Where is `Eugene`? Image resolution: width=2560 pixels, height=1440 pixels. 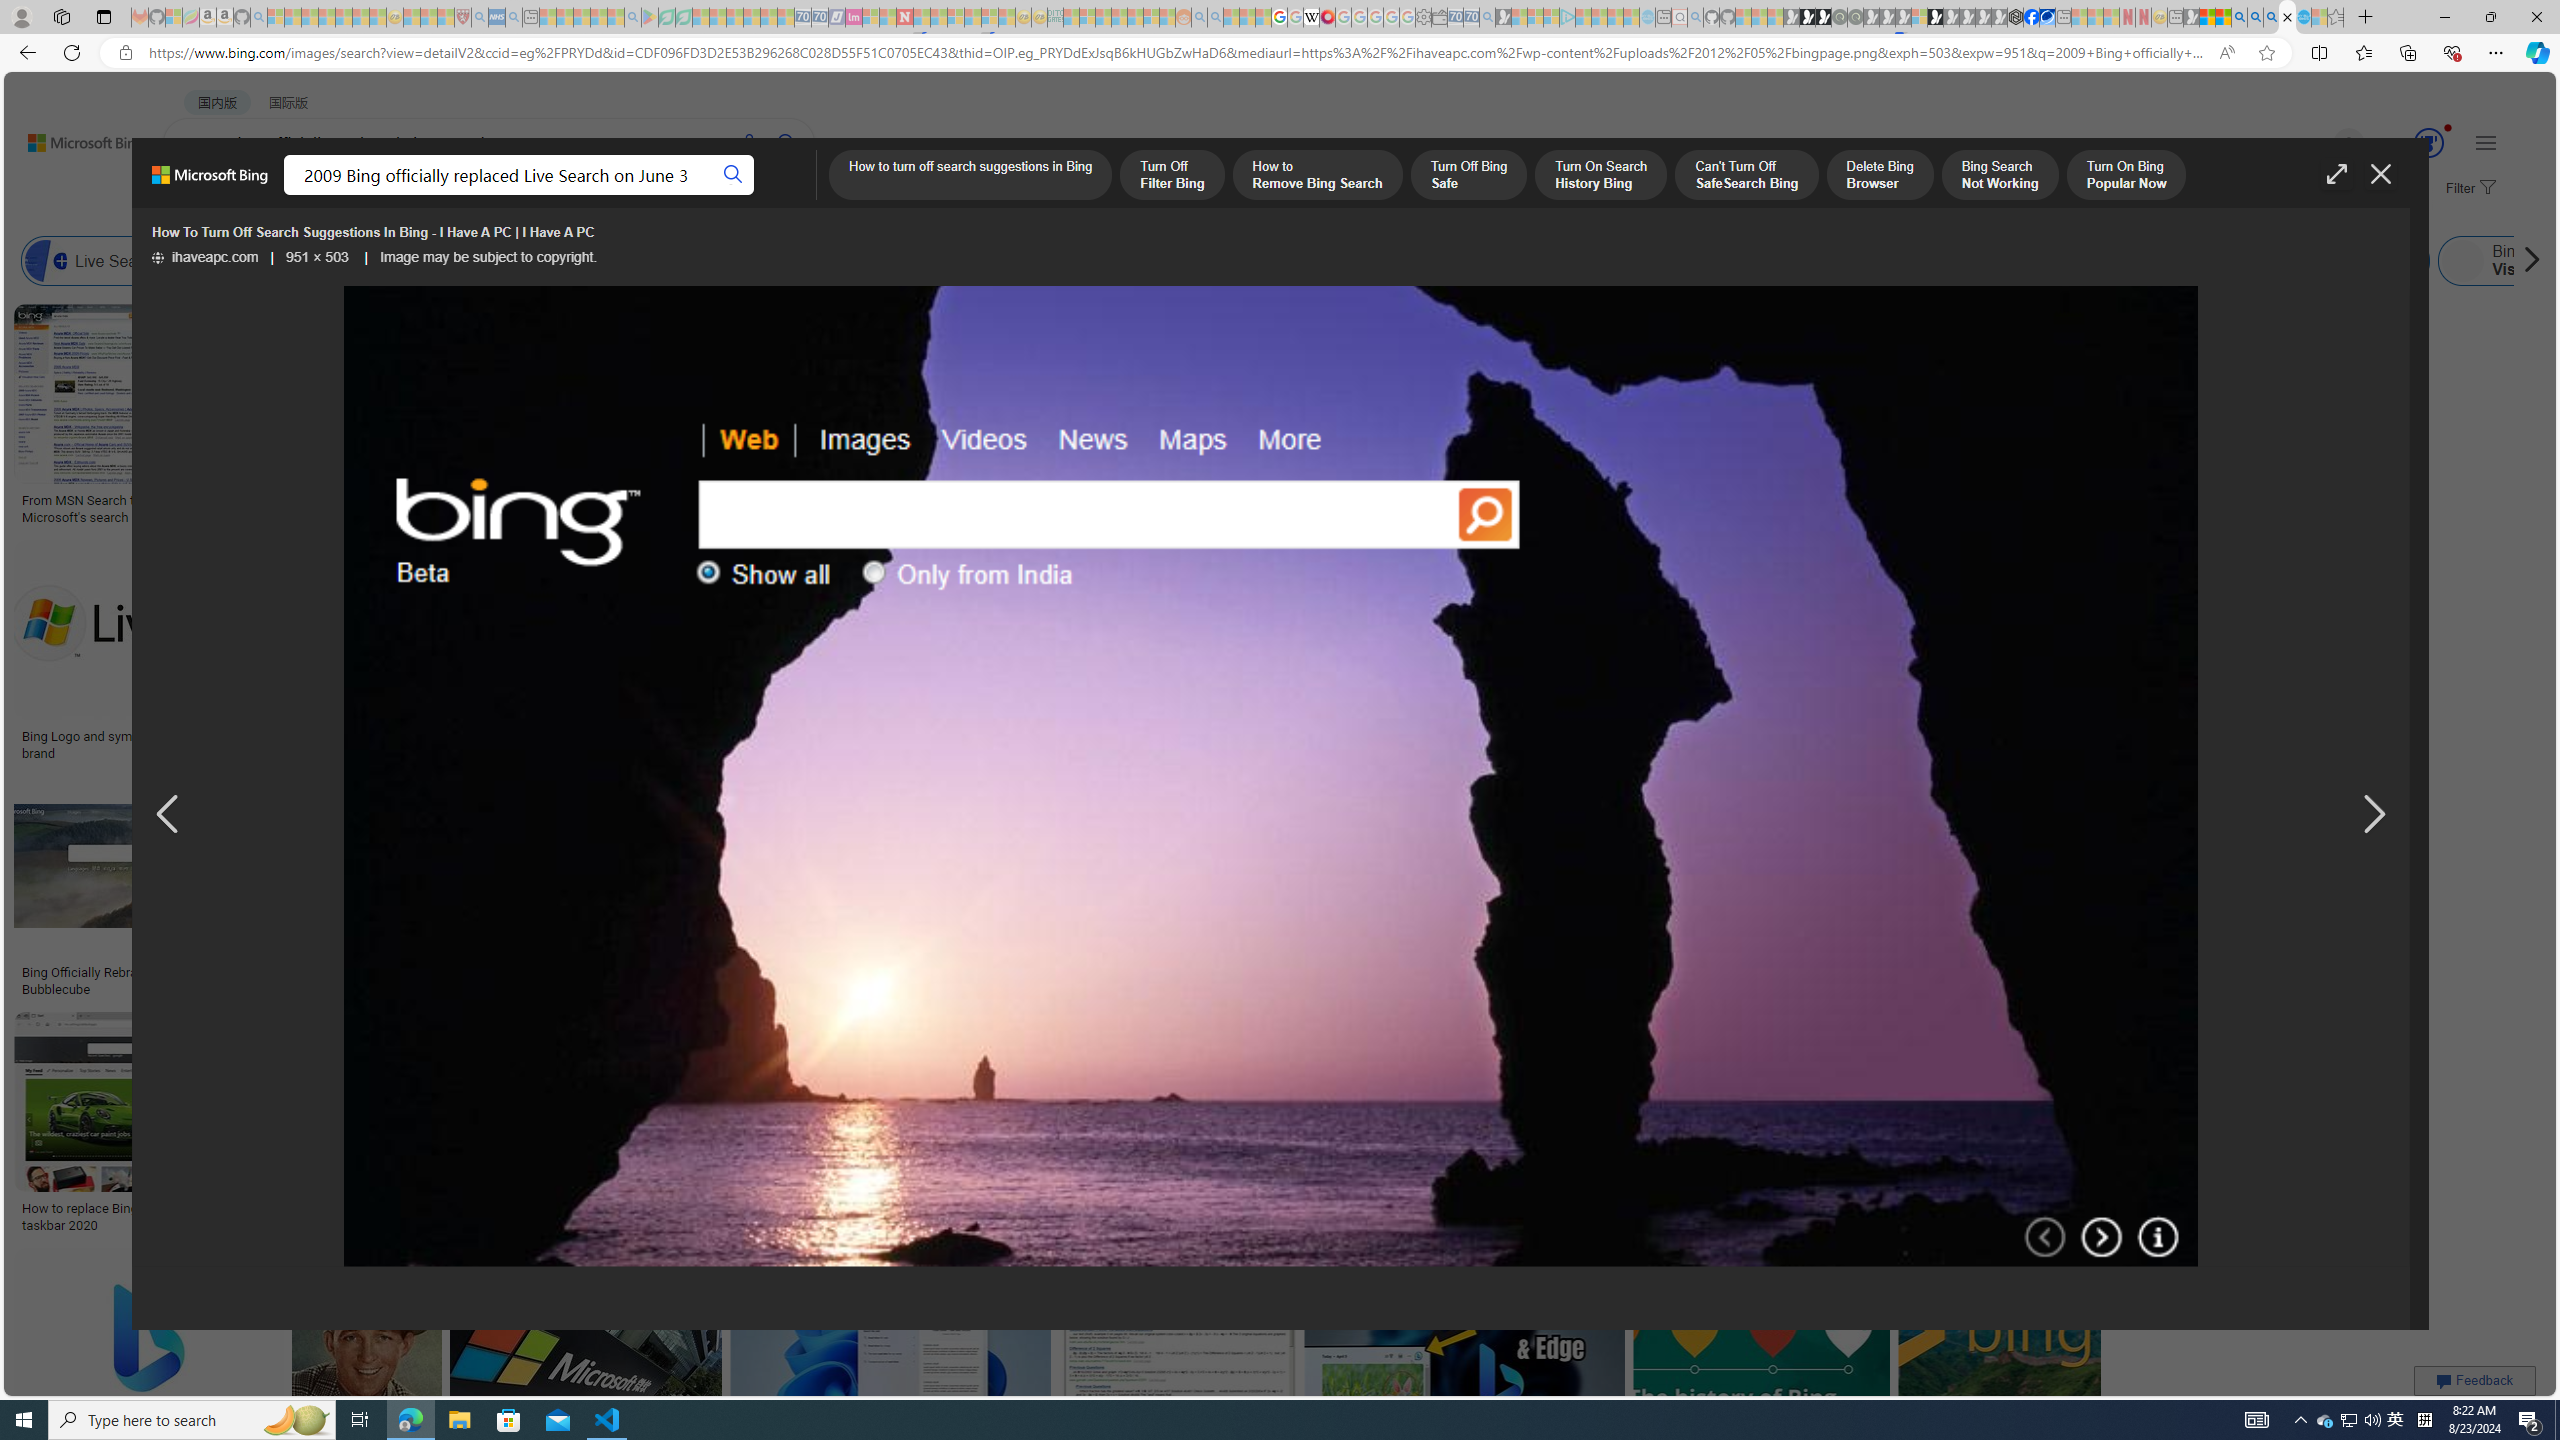 Eugene is located at coordinates (2320, 144).